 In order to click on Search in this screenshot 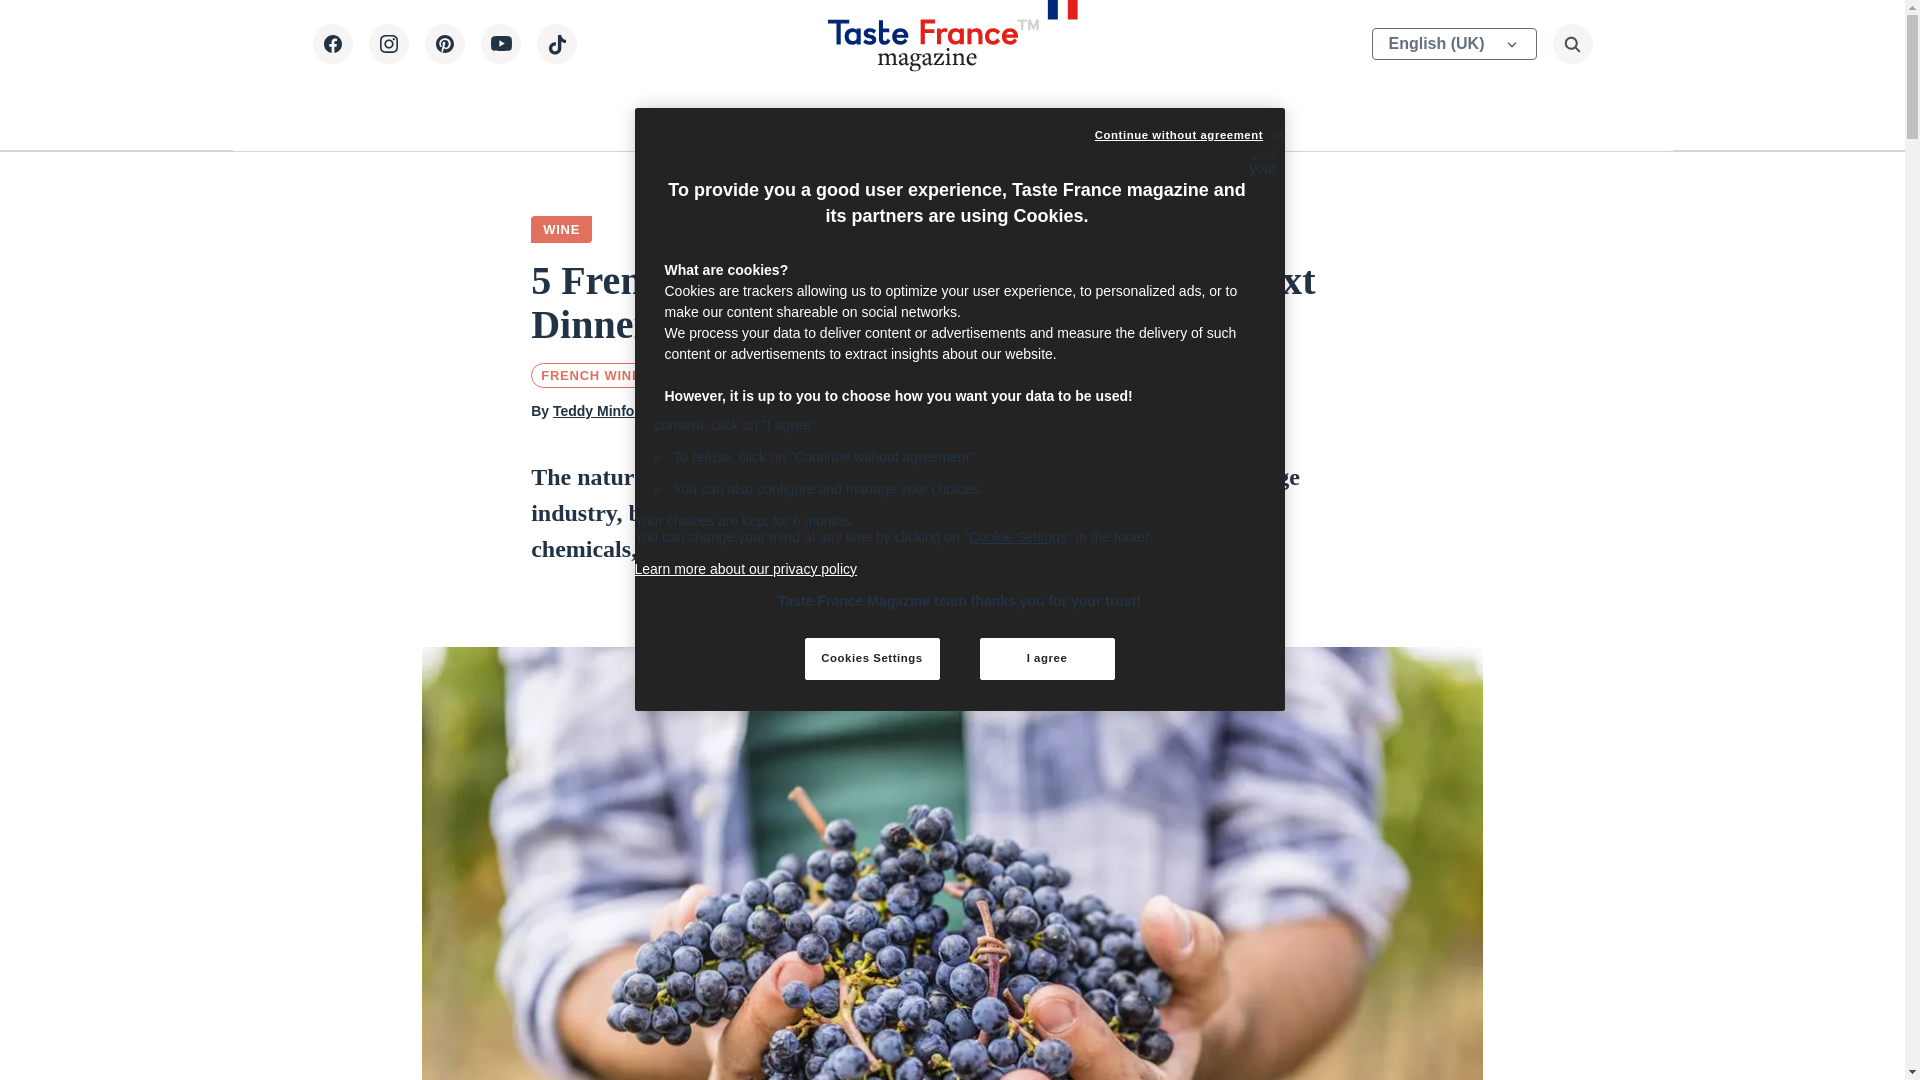, I will do `click(1306, 62)`.